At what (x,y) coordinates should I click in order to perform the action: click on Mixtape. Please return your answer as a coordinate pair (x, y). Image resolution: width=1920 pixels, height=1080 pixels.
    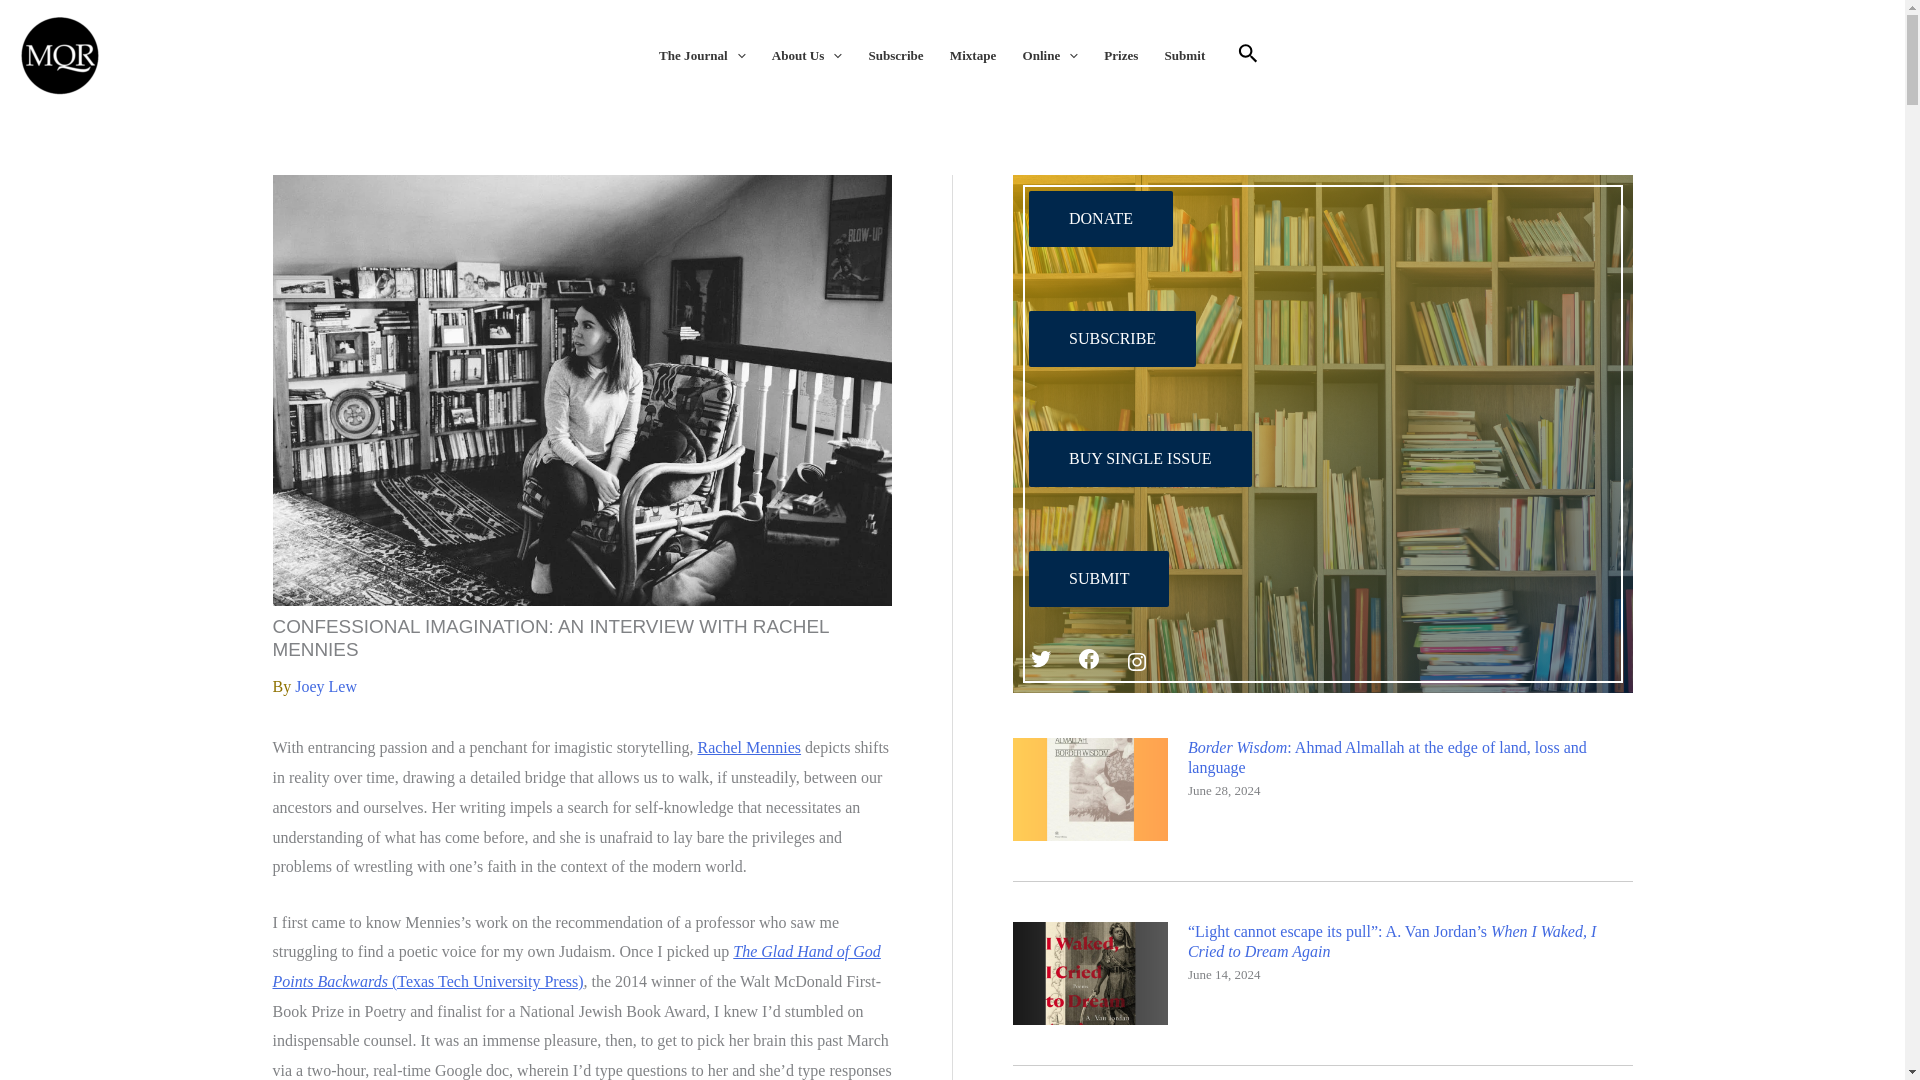
    Looking at the image, I should click on (972, 56).